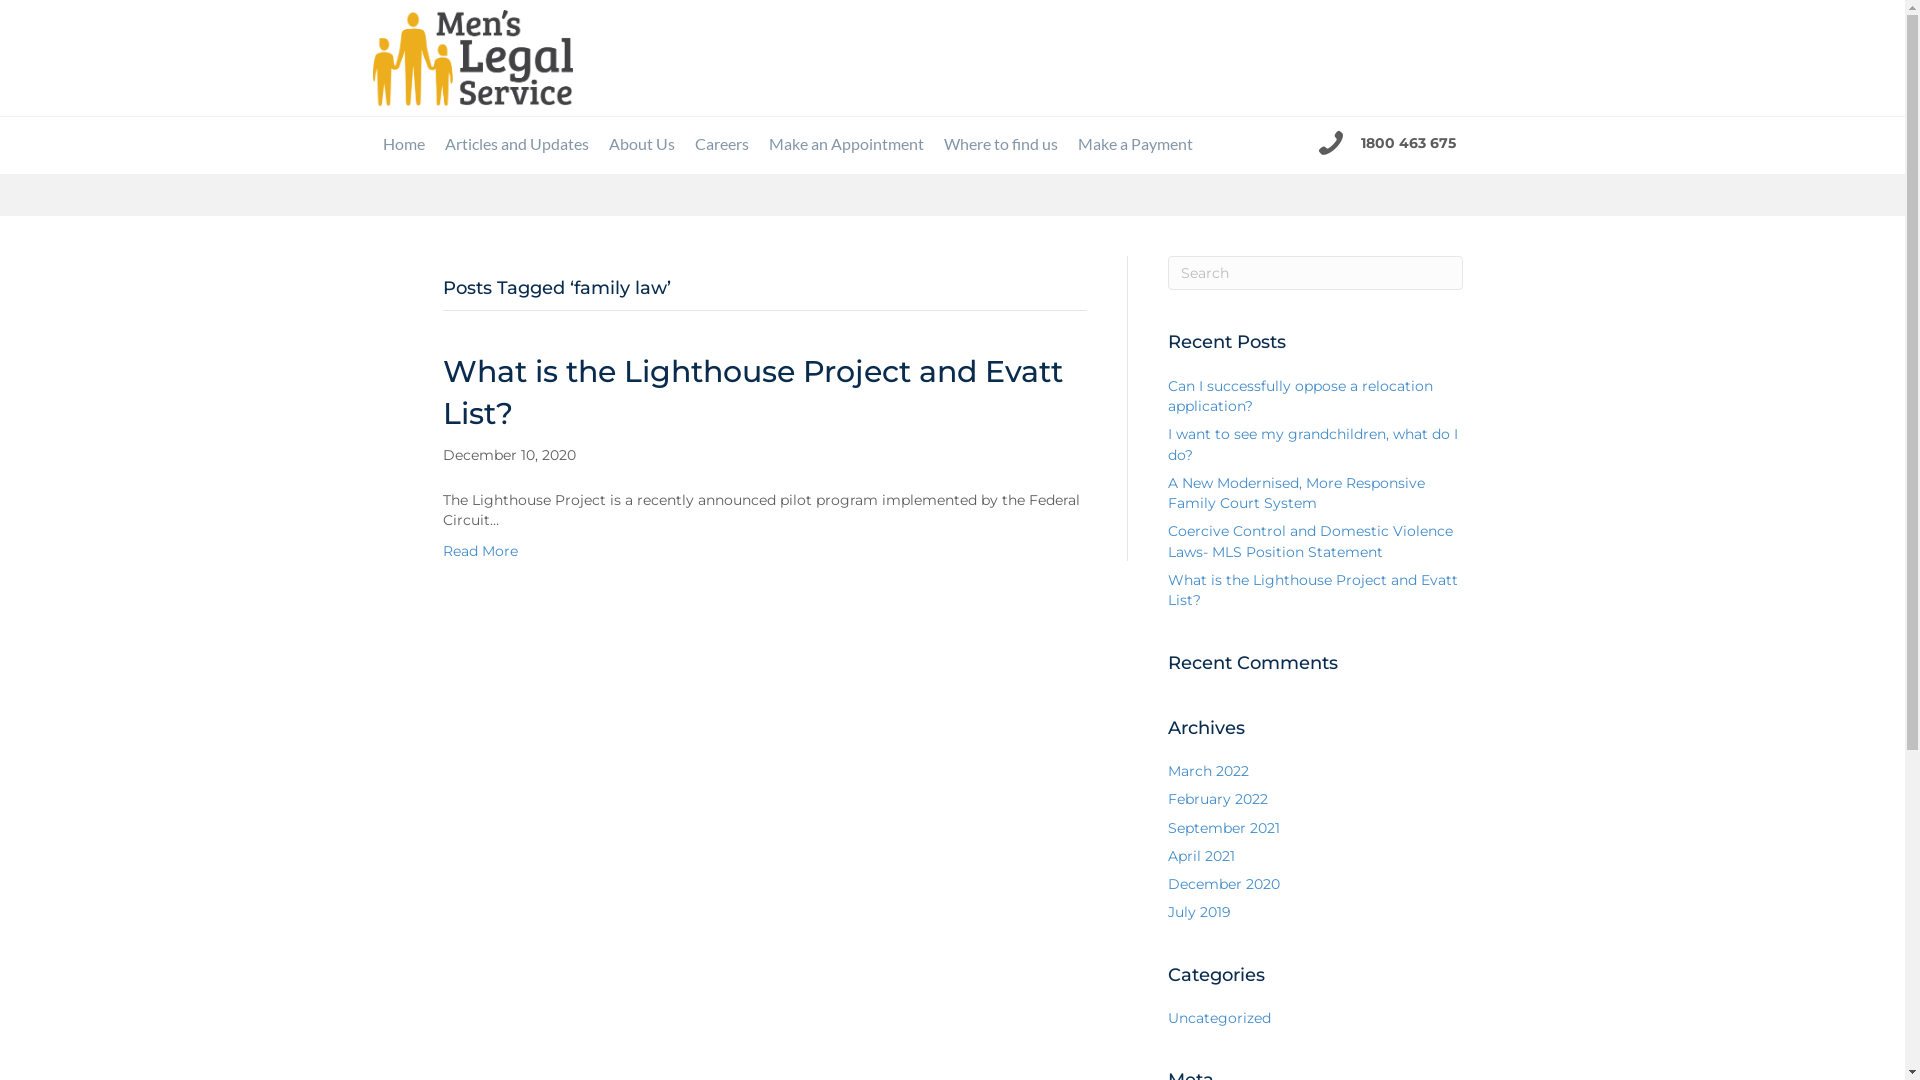  Describe the element at coordinates (1300, 396) in the screenshot. I see `Can I successfully oppose a relocation application?` at that location.